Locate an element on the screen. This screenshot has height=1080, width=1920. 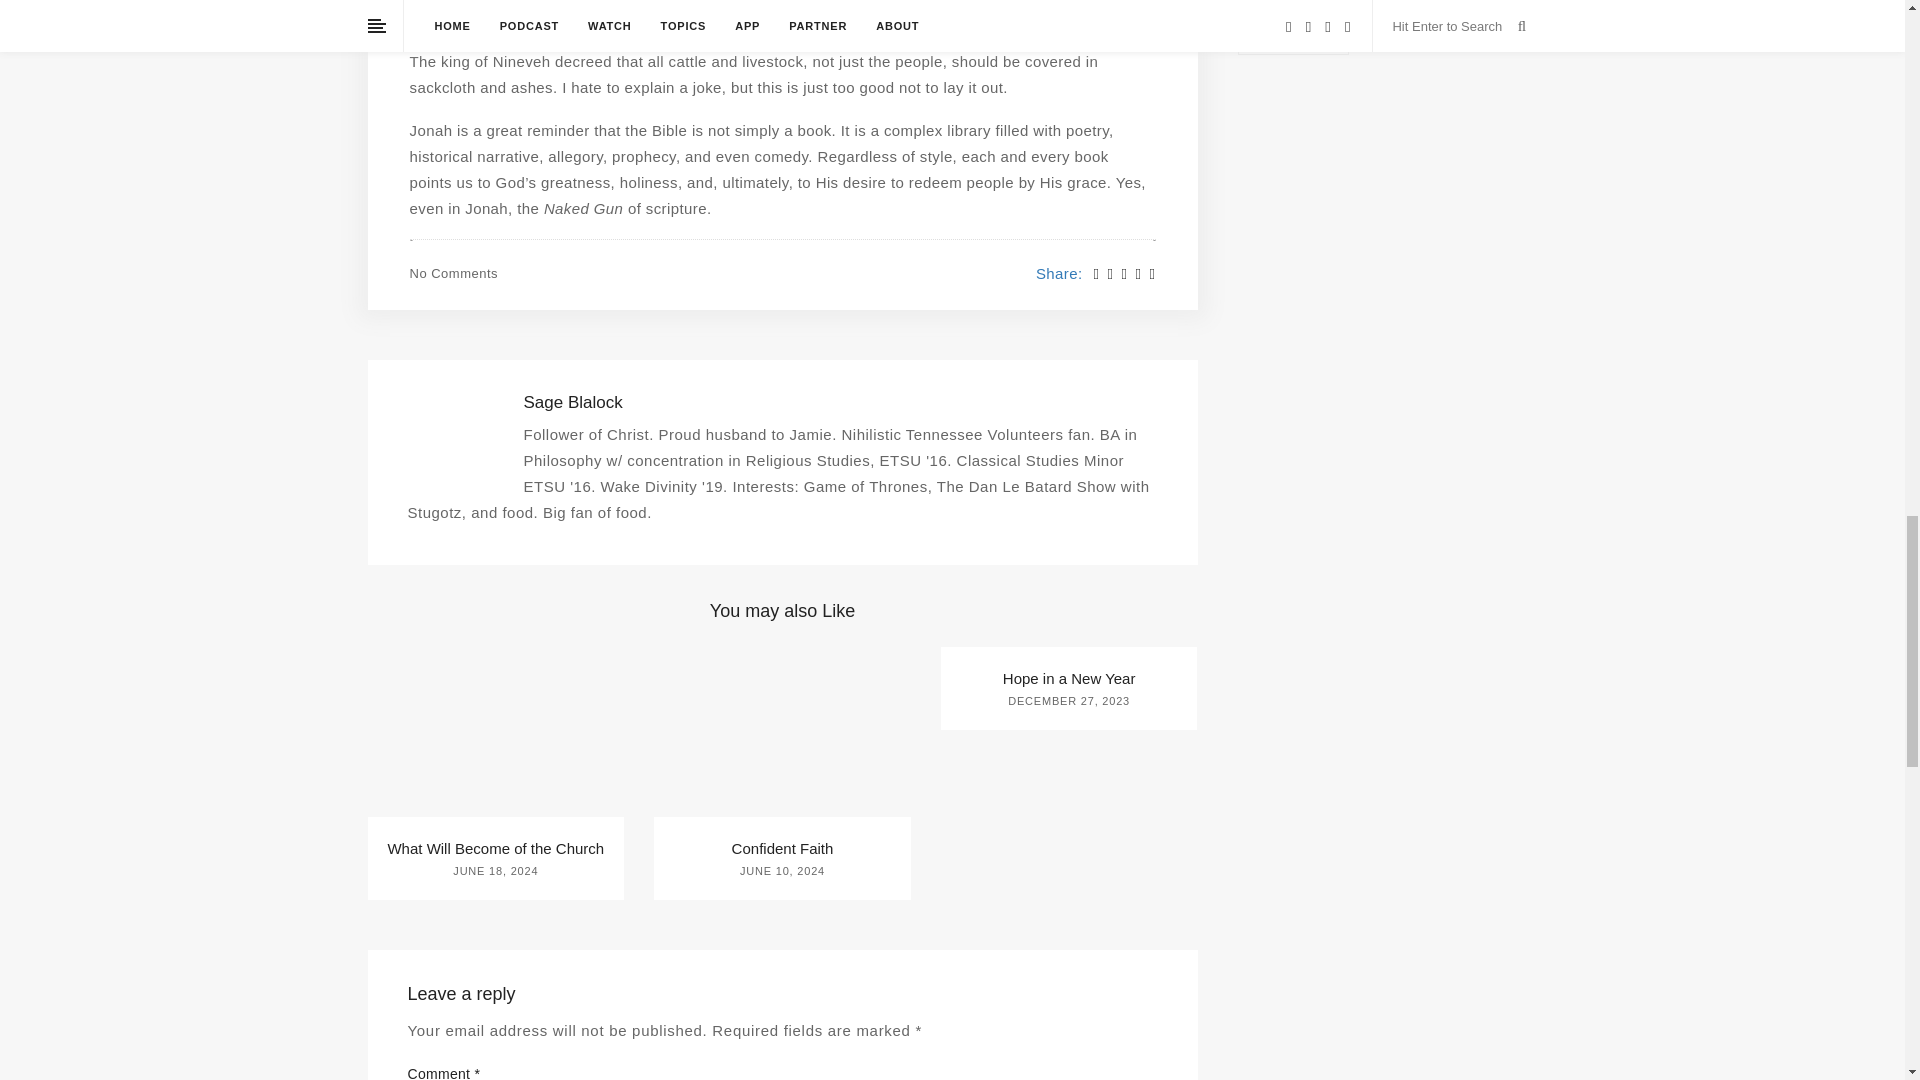
Share On Facebook is located at coordinates (1097, 274).